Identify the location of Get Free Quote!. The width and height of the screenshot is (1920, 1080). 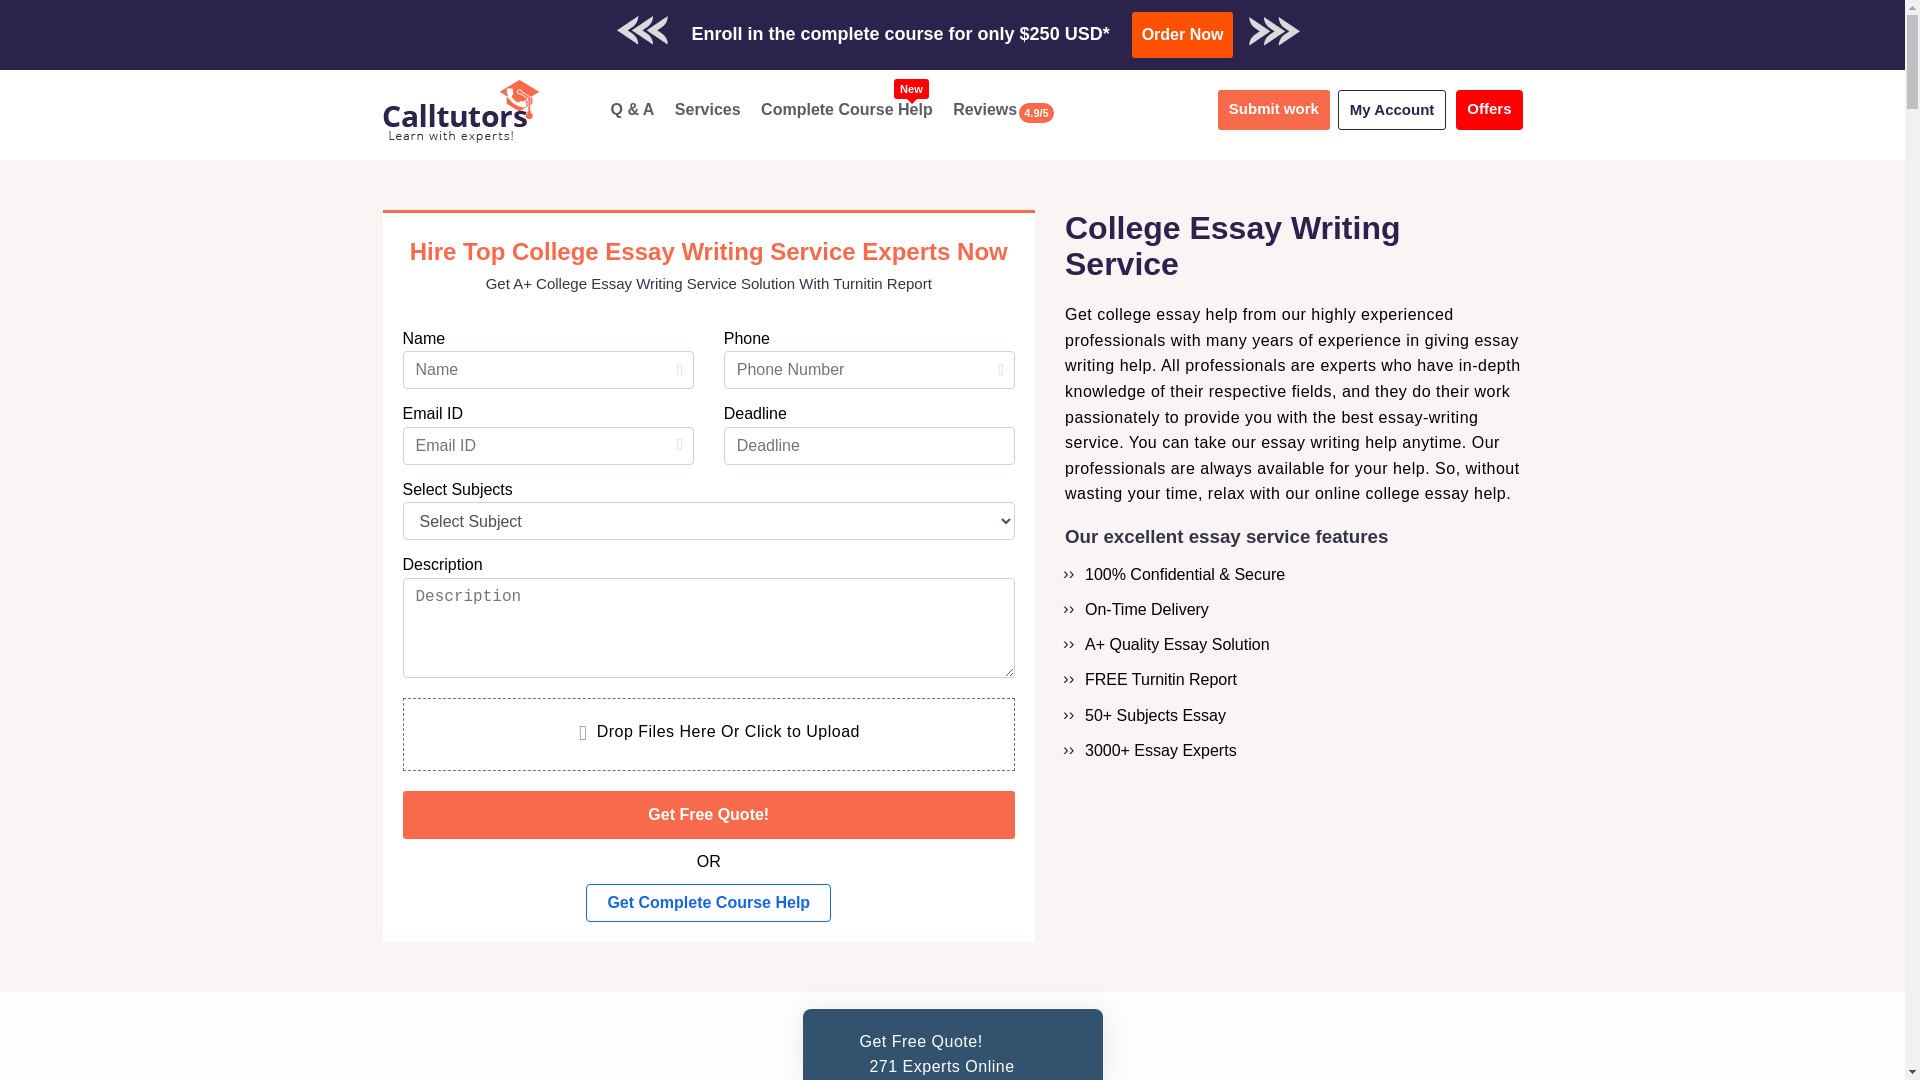
(708, 109).